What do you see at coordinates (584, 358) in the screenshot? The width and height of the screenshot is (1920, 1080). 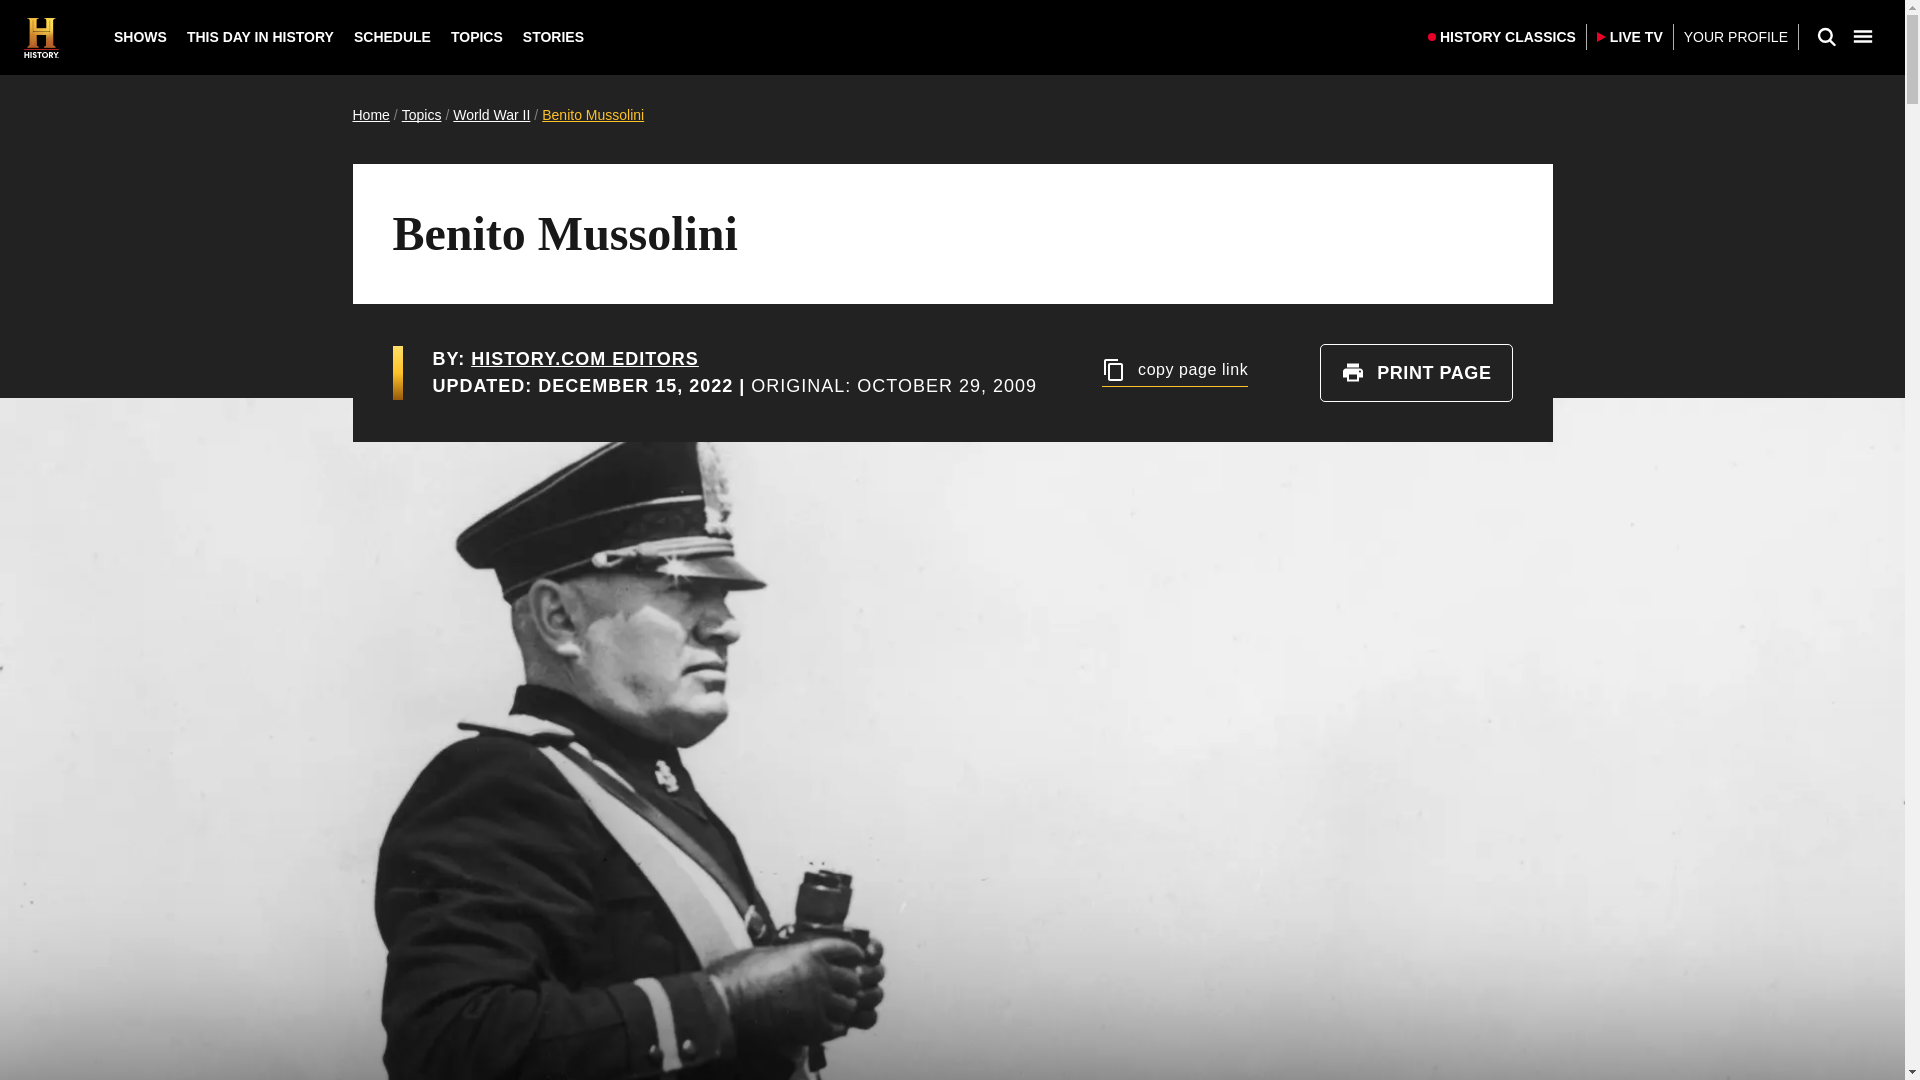 I see `HISTORY.COM EDITORS` at bounding box center [584, 358].